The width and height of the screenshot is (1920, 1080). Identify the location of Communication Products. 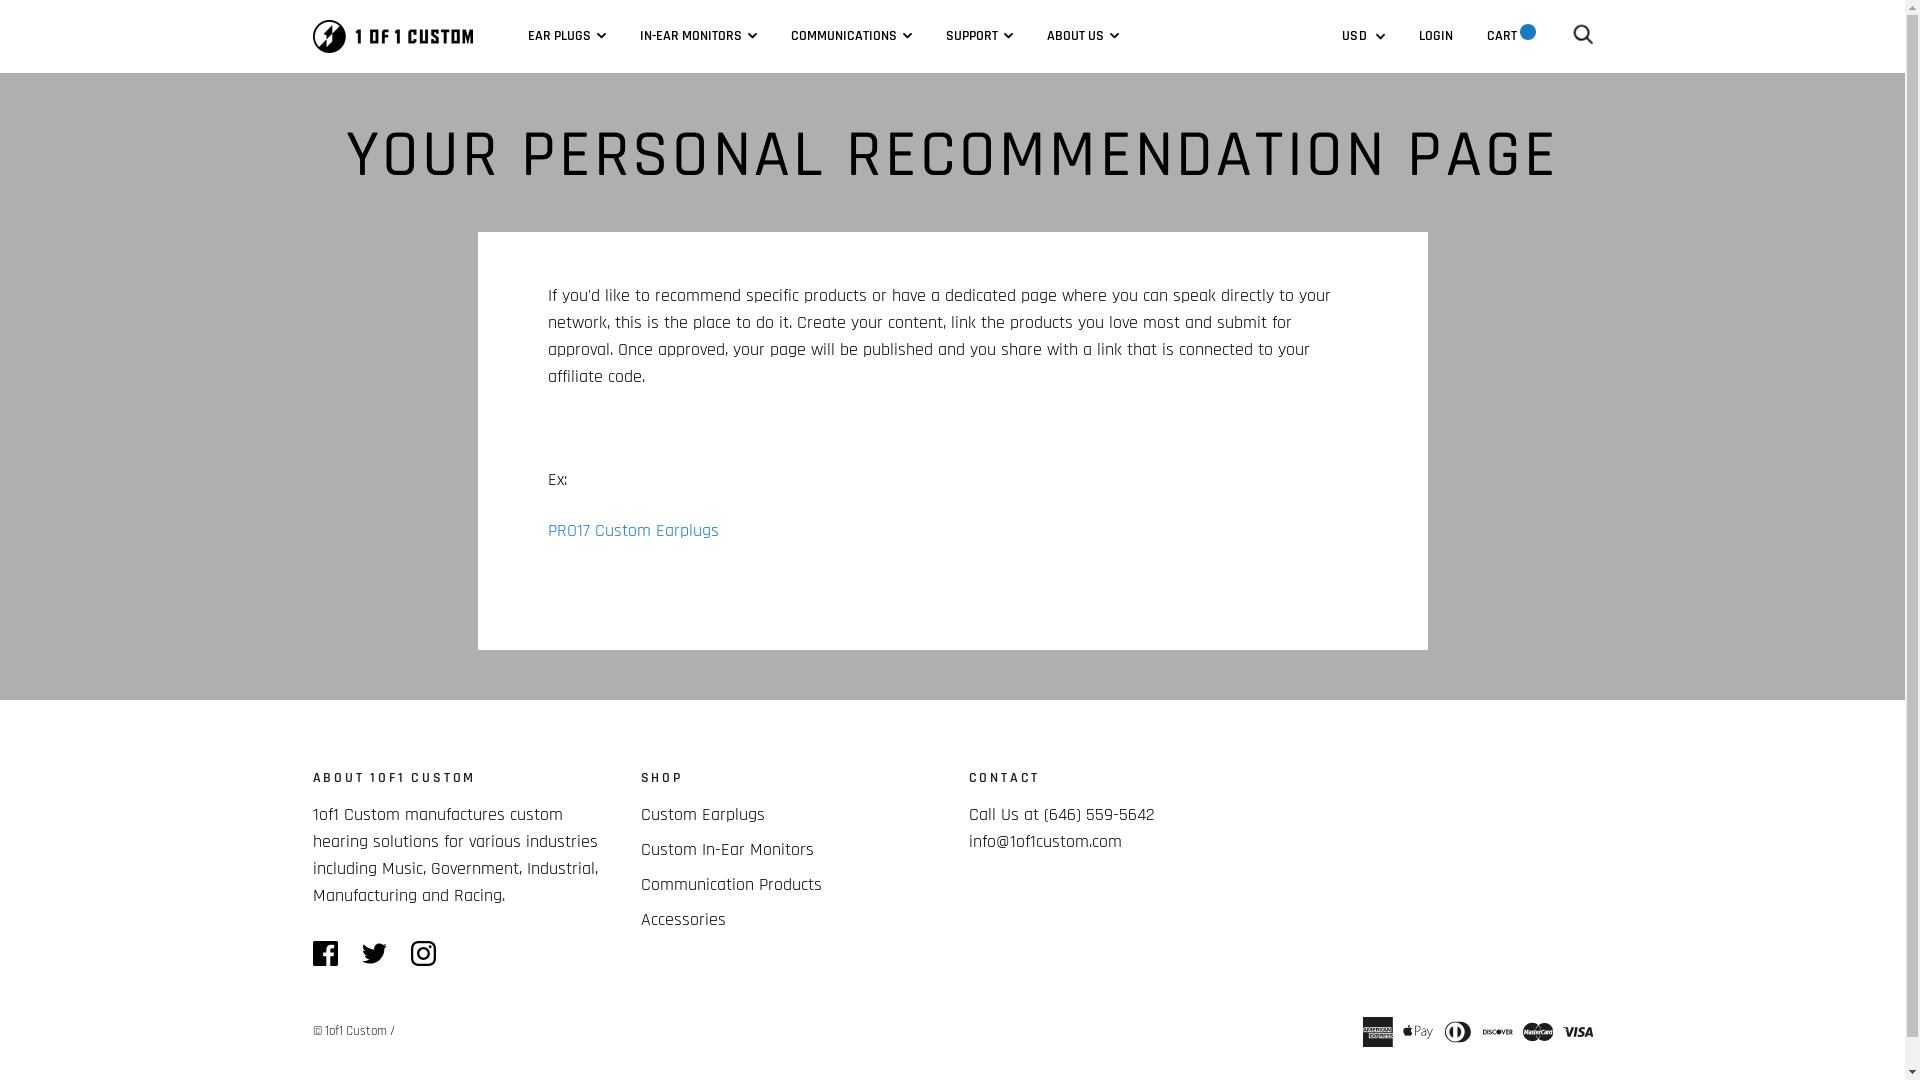
(730, 884).